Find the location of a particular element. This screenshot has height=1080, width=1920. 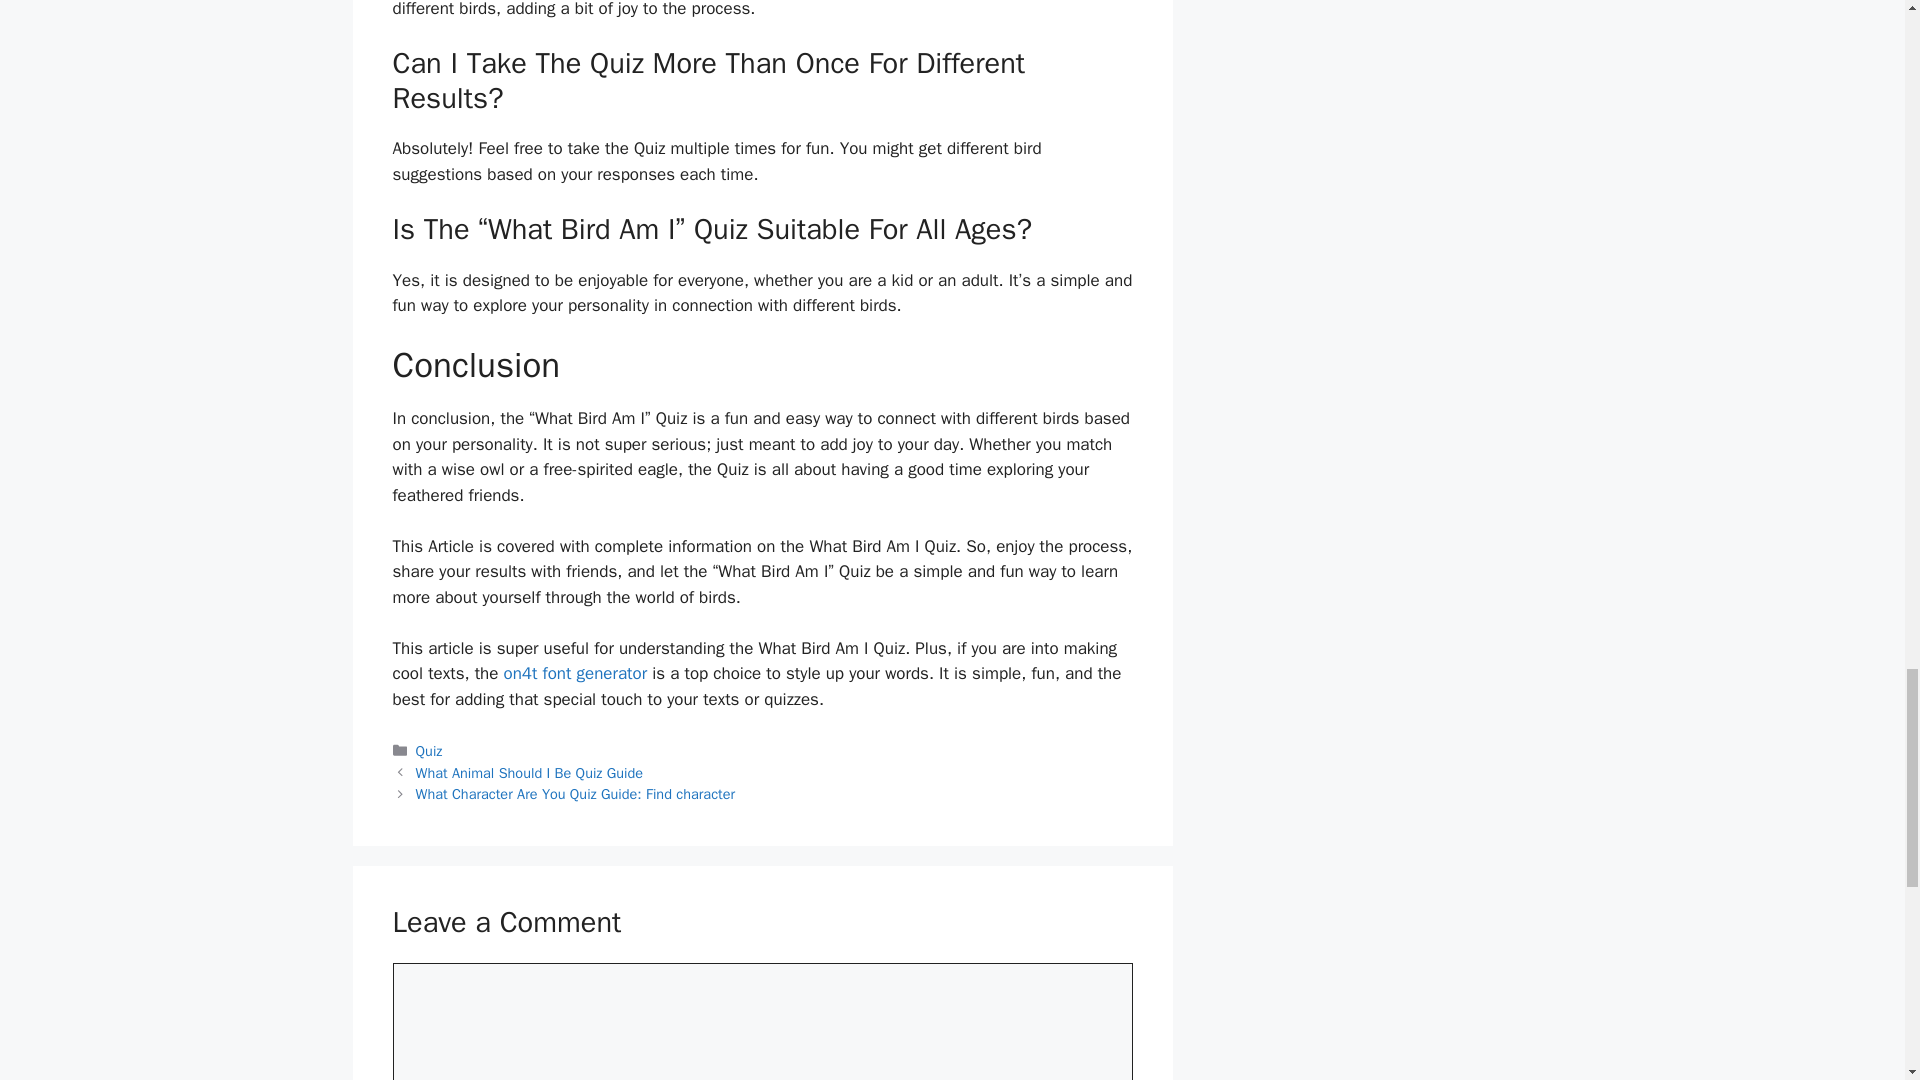

on4t font generator is located at coordinates (576, 673).